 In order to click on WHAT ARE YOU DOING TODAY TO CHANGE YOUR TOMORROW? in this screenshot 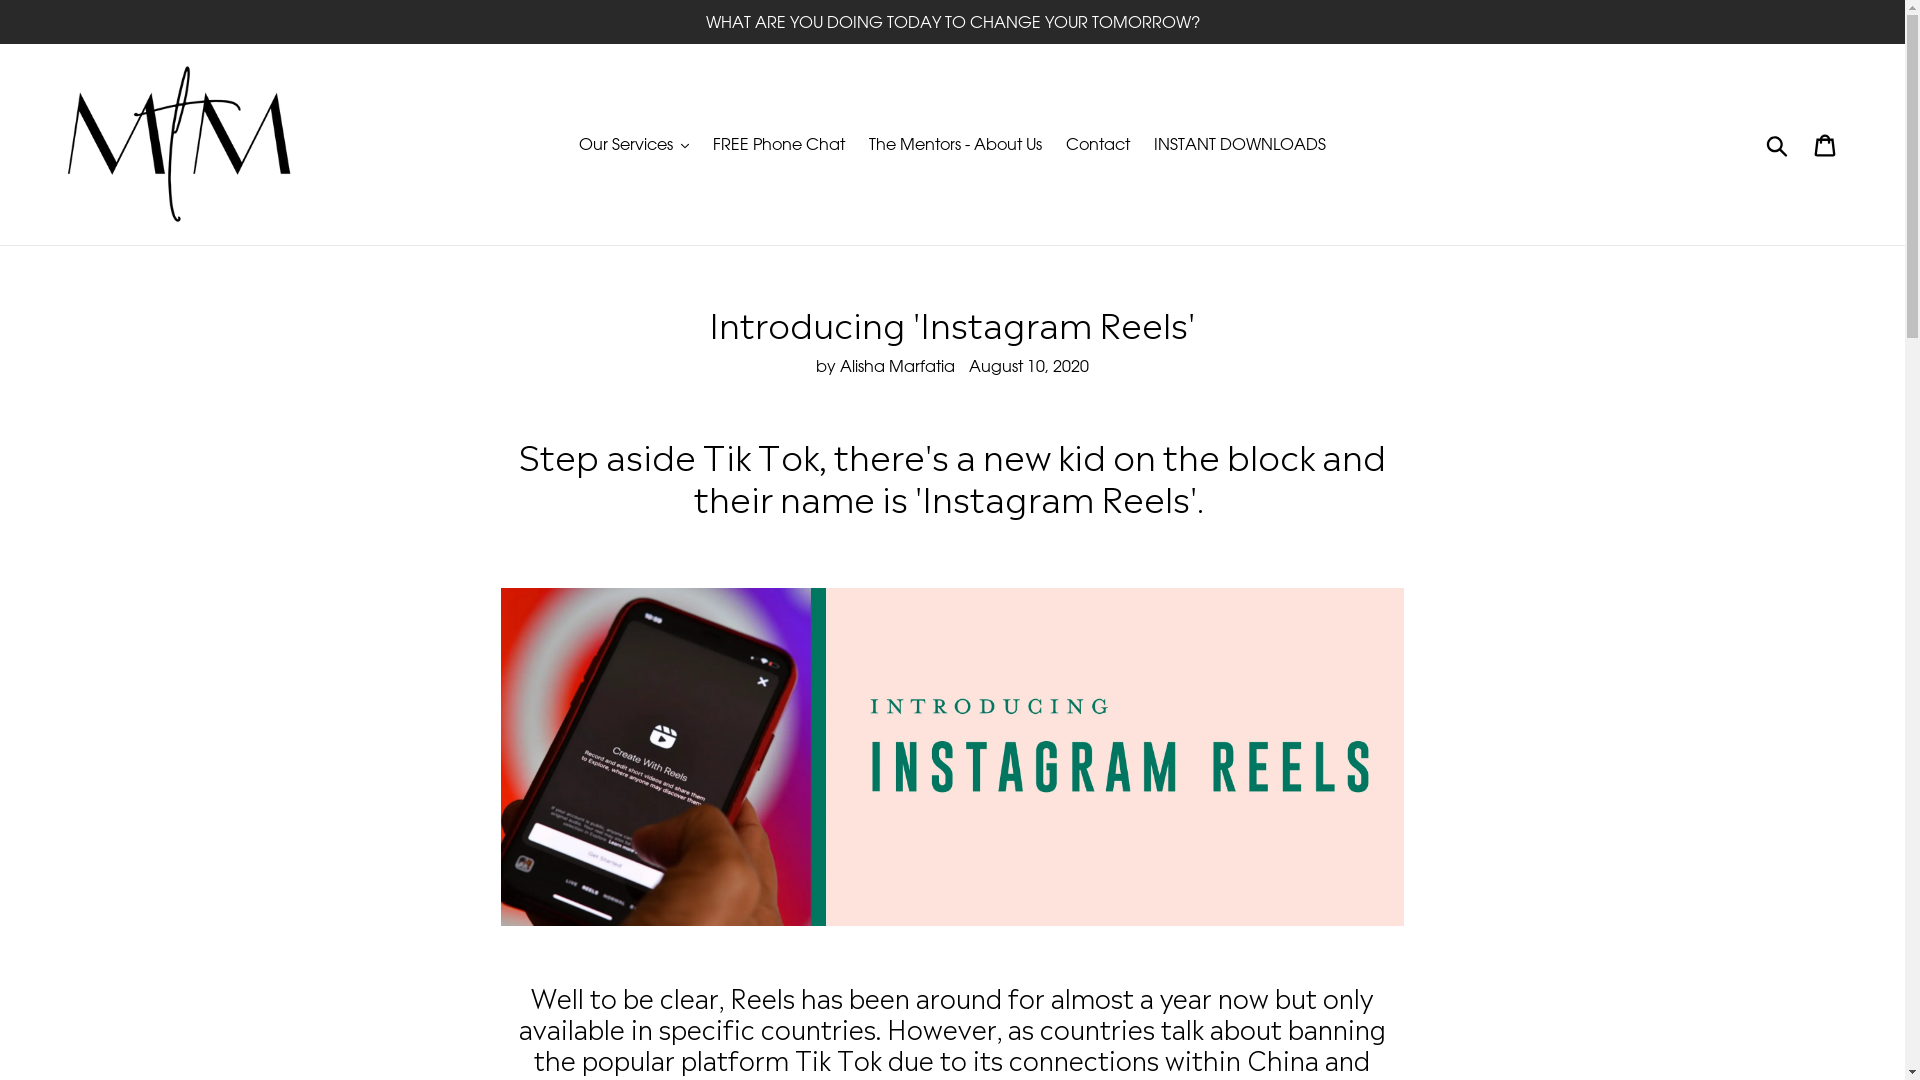, I will do `click(952, 22)`.